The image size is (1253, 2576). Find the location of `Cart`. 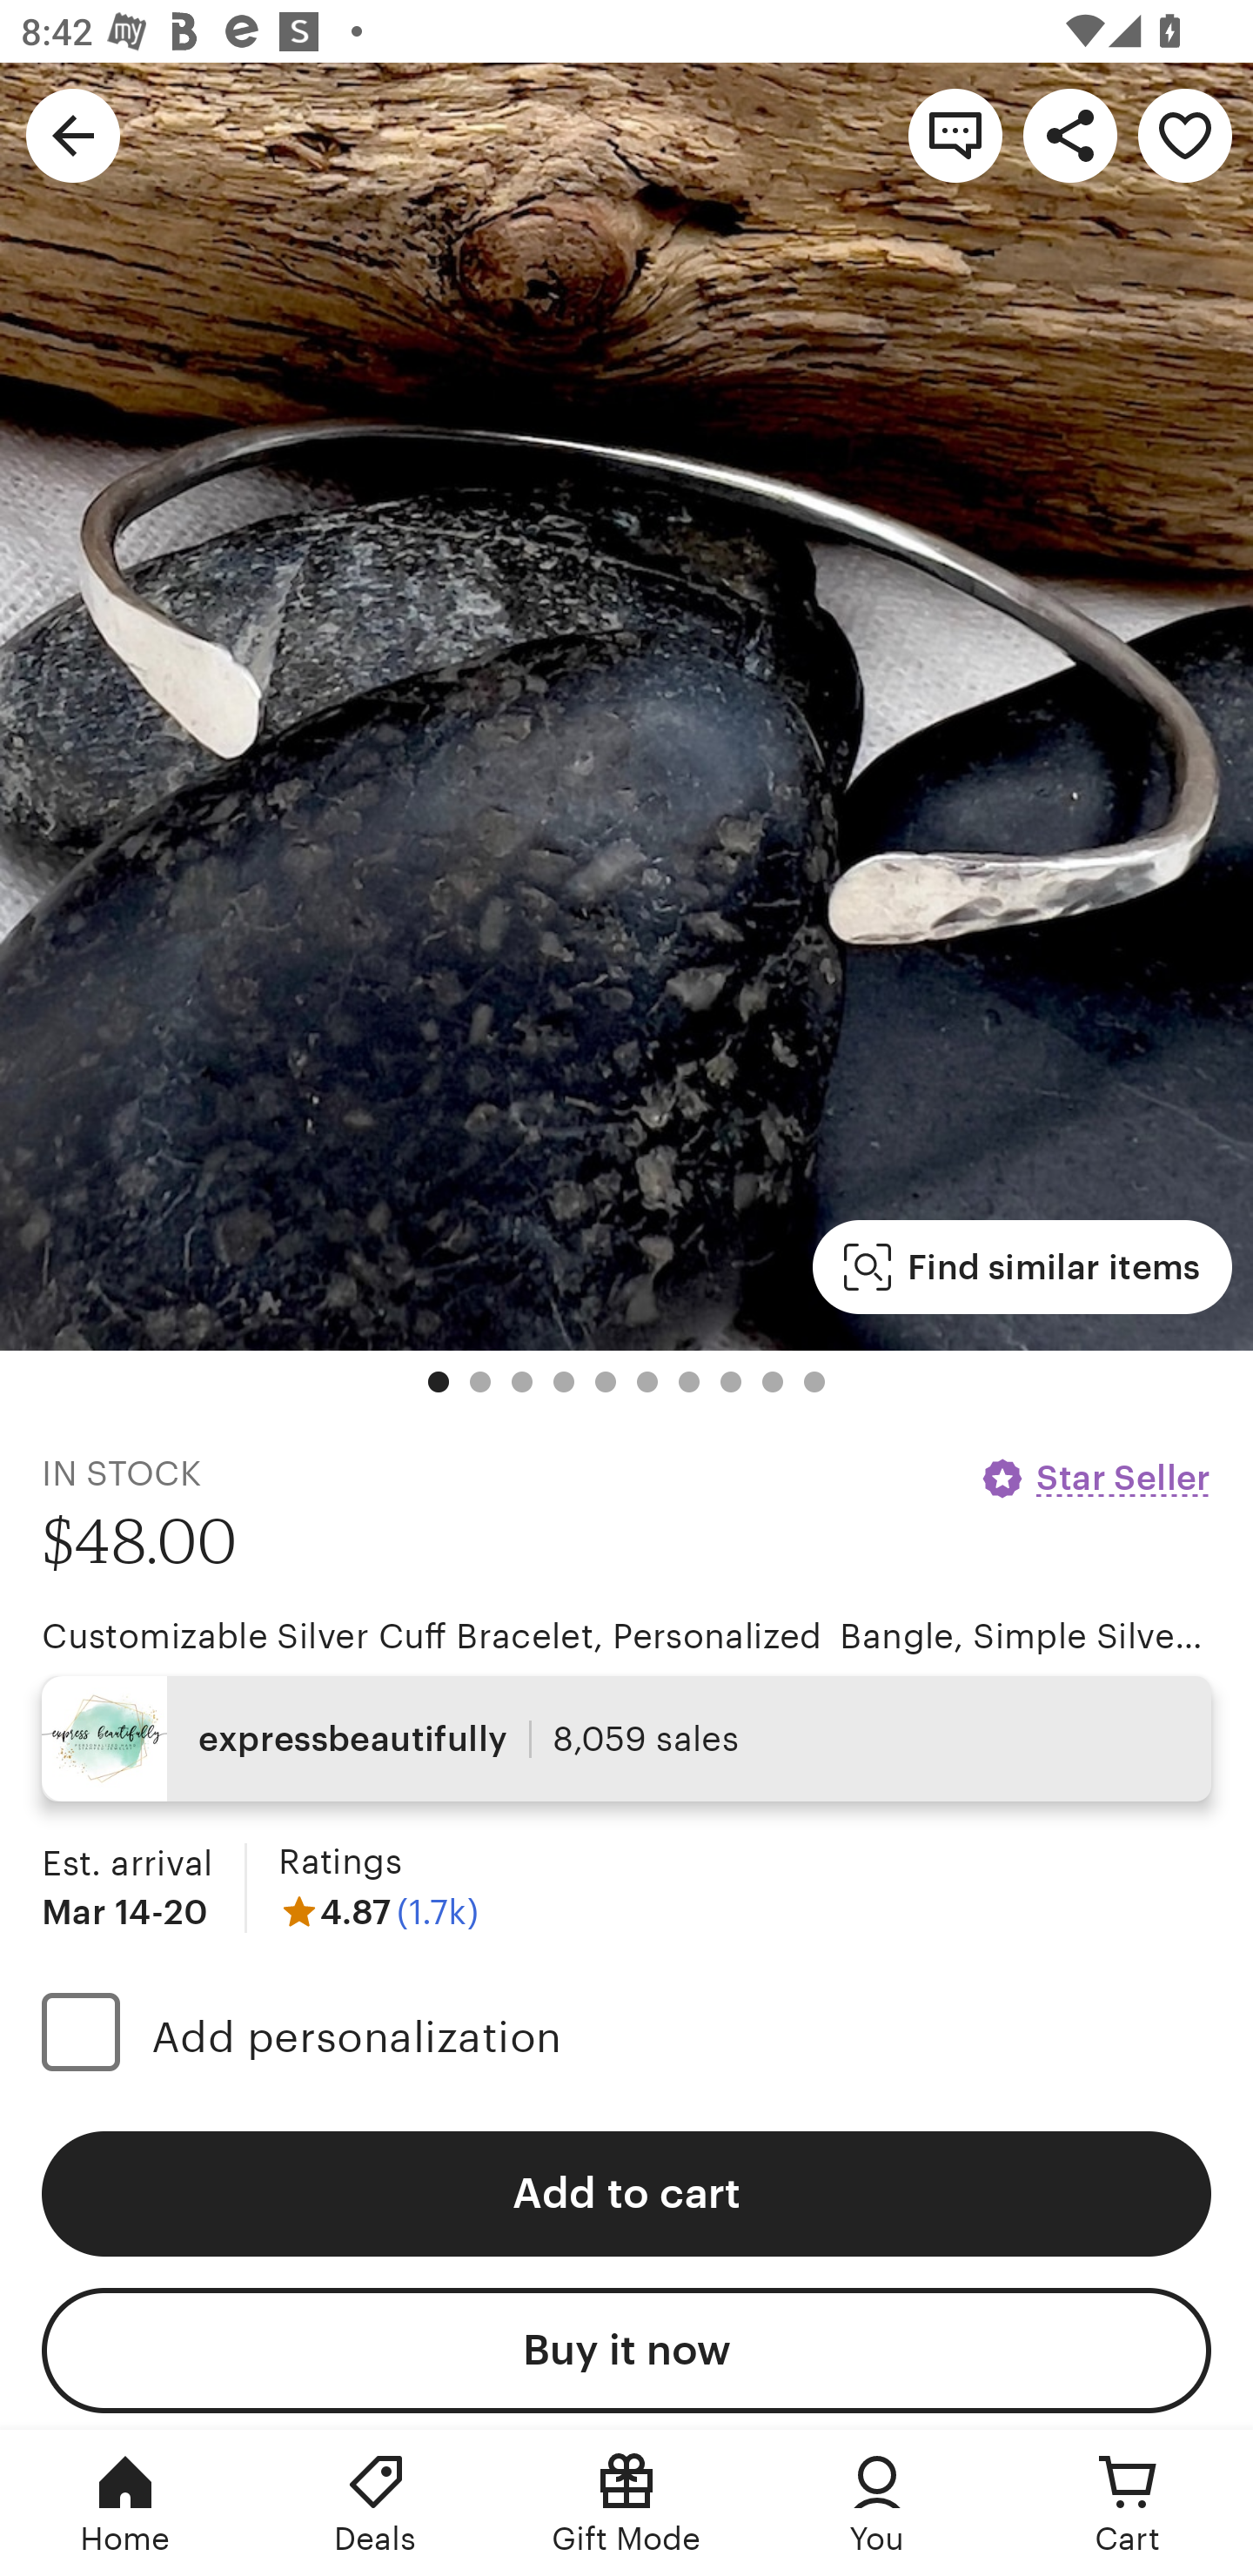

Cart is located at coordinates (1128, 2503).